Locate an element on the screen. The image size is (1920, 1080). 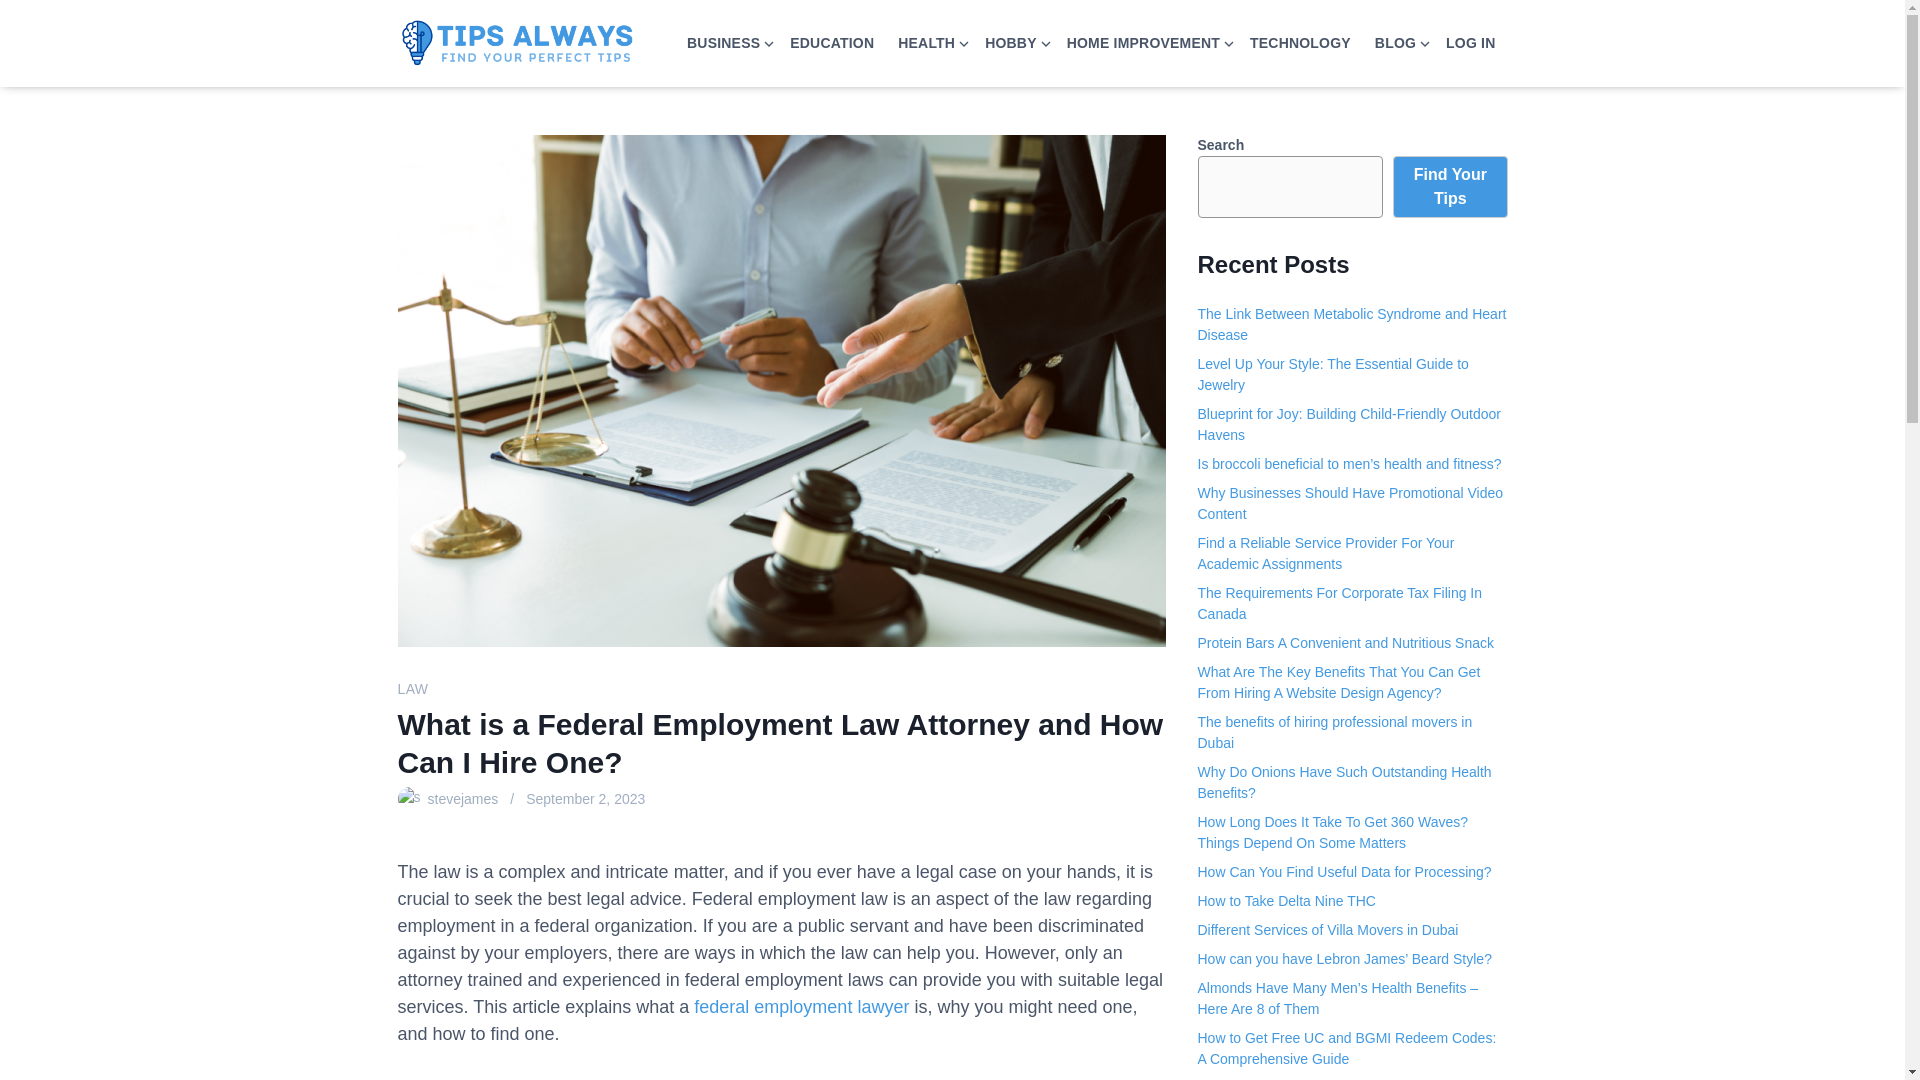
HEALTH is located at coordinates (920, 42).